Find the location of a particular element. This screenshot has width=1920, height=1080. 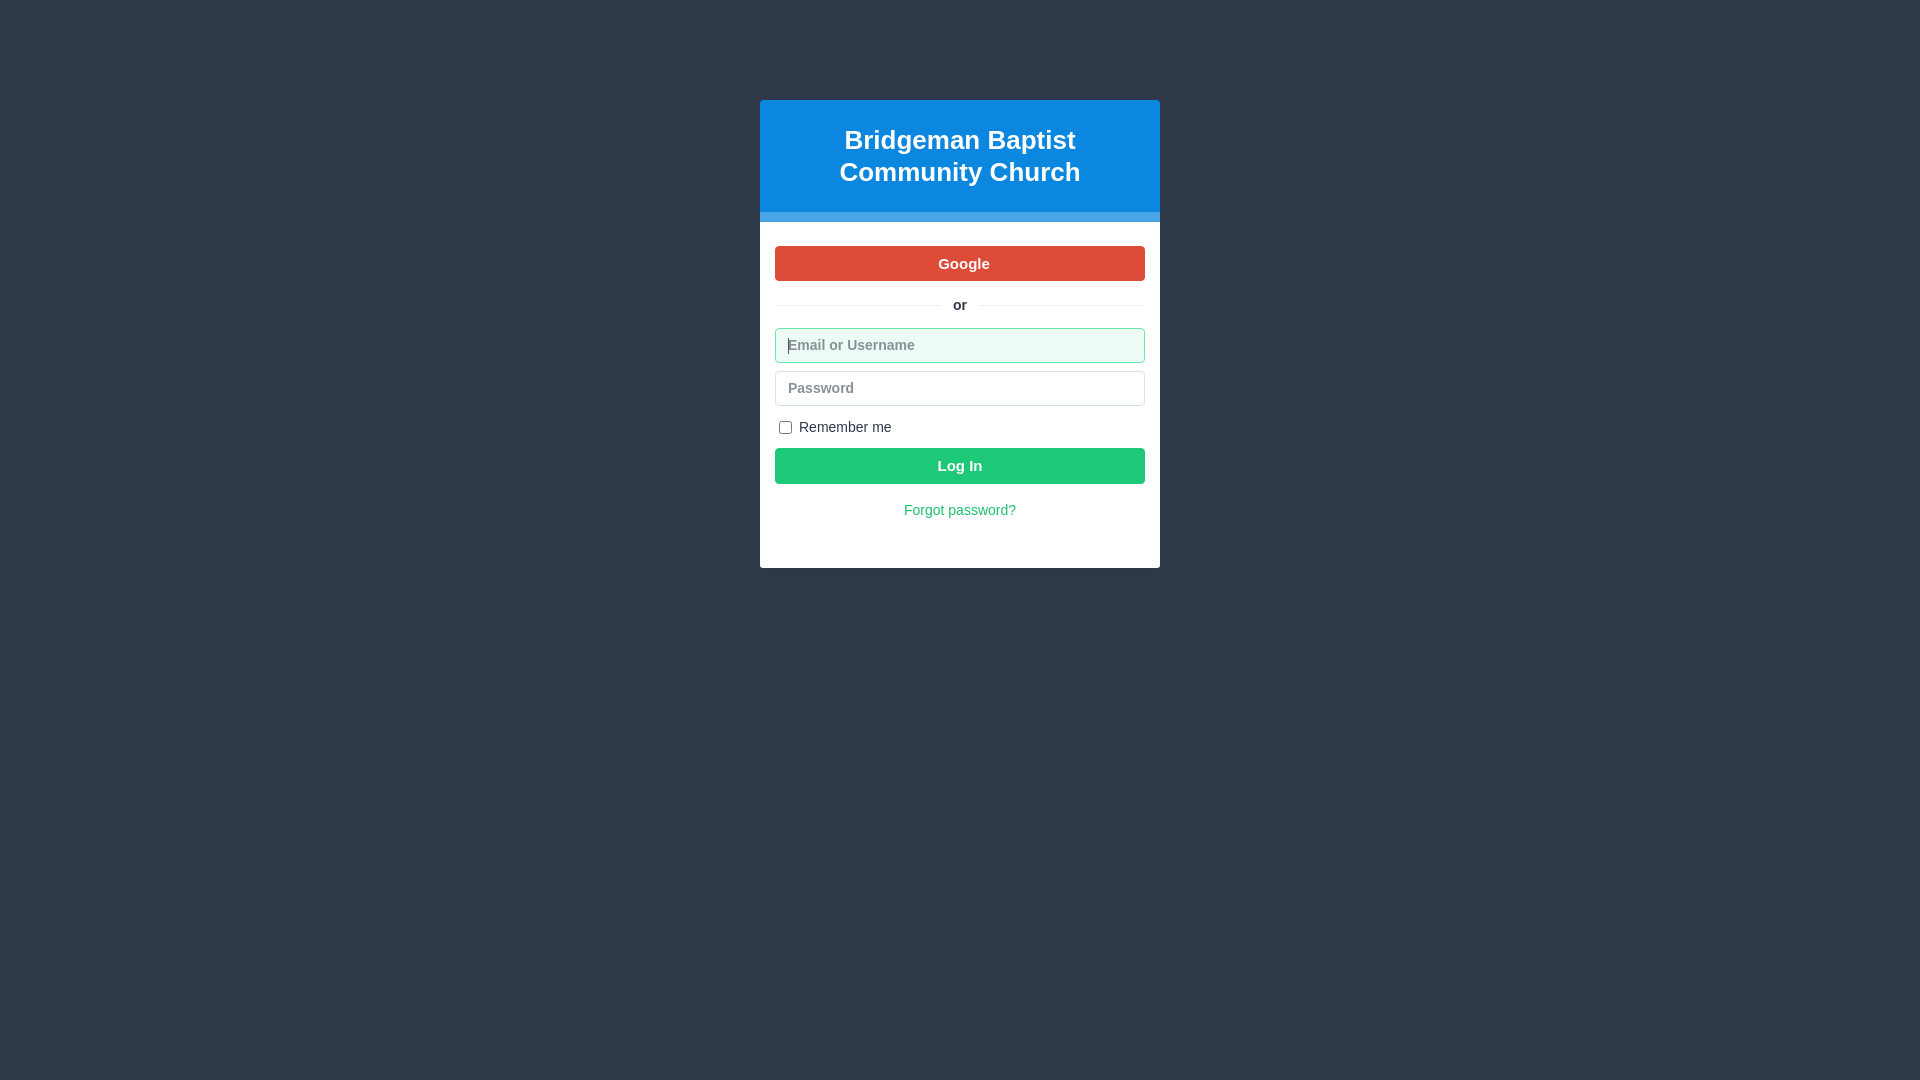

Google is located at coordinates (960, 264).